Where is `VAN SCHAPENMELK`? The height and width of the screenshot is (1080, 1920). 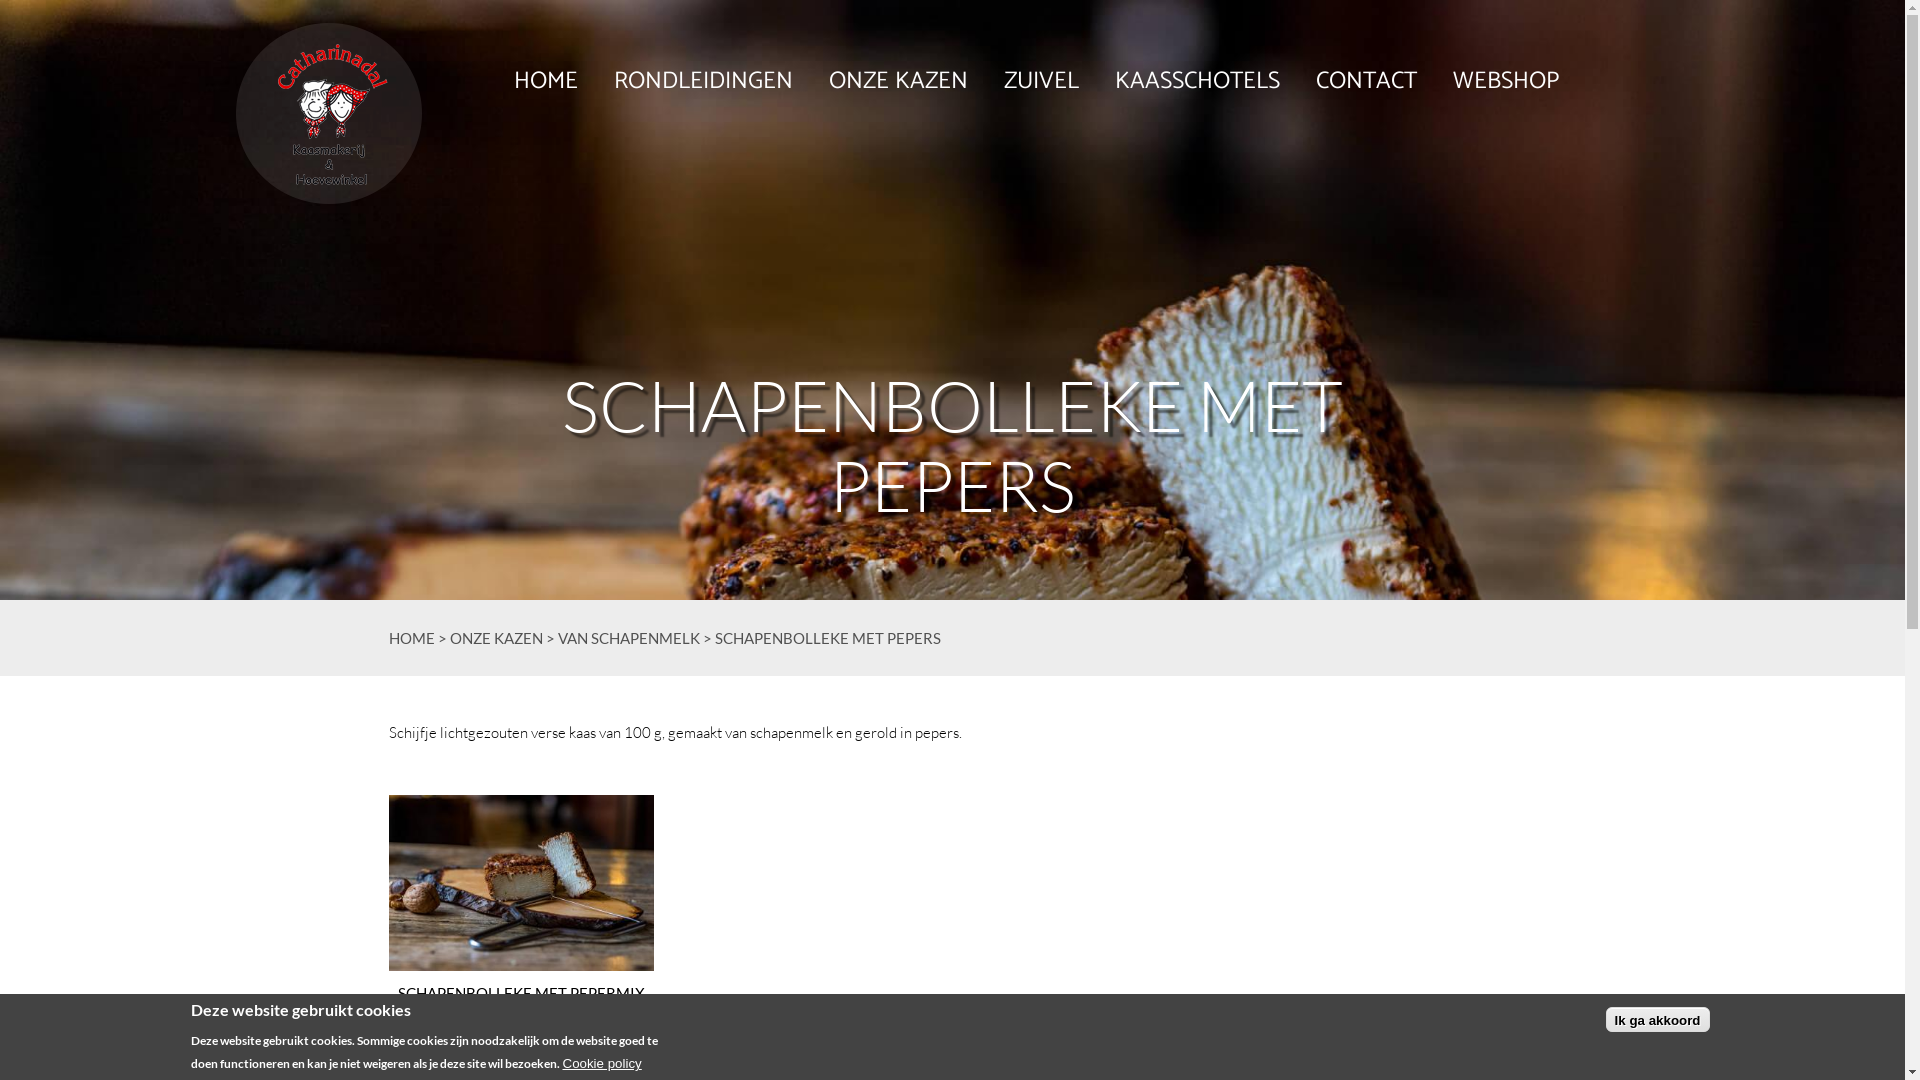 VAN SCHAPENMELK is located at coordinates (629, 638).